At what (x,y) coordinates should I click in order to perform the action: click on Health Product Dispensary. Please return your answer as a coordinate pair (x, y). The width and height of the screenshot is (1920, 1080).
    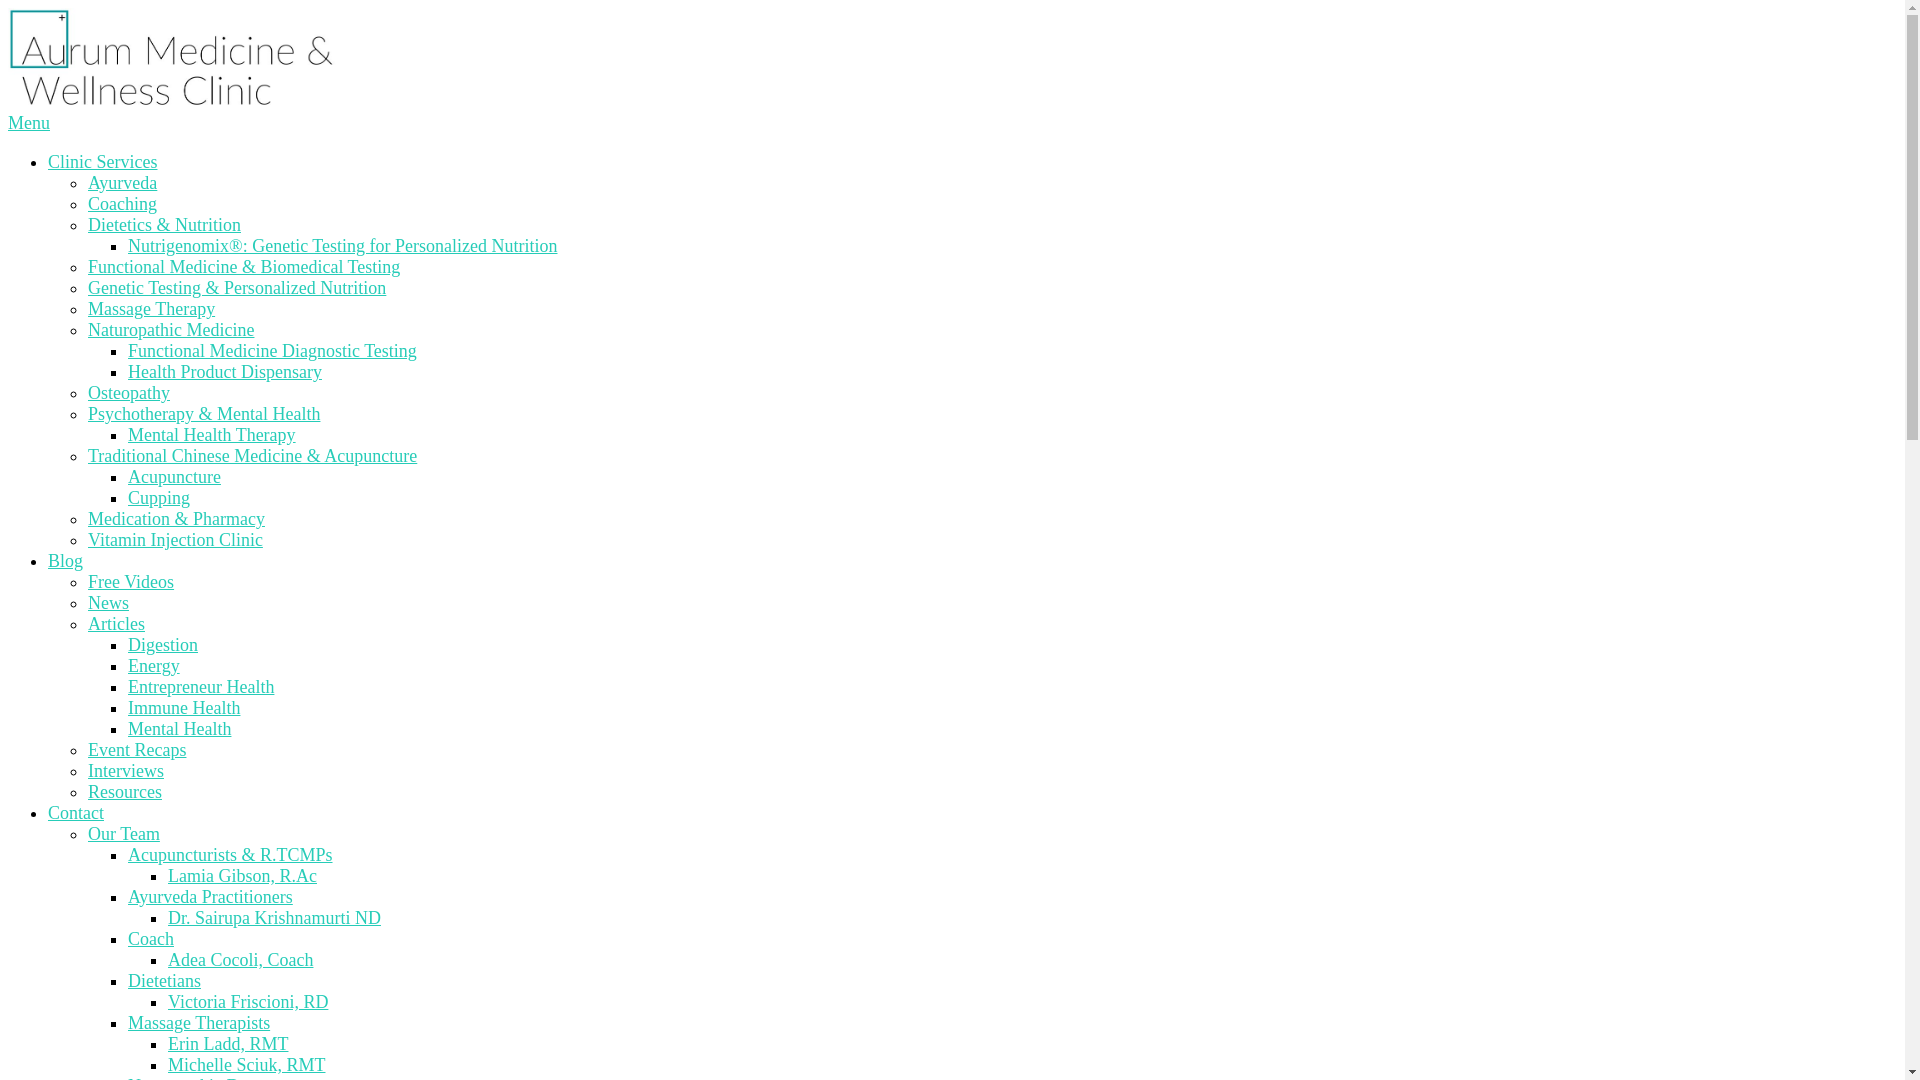
    Looking at the image, I should click on (225, 372).